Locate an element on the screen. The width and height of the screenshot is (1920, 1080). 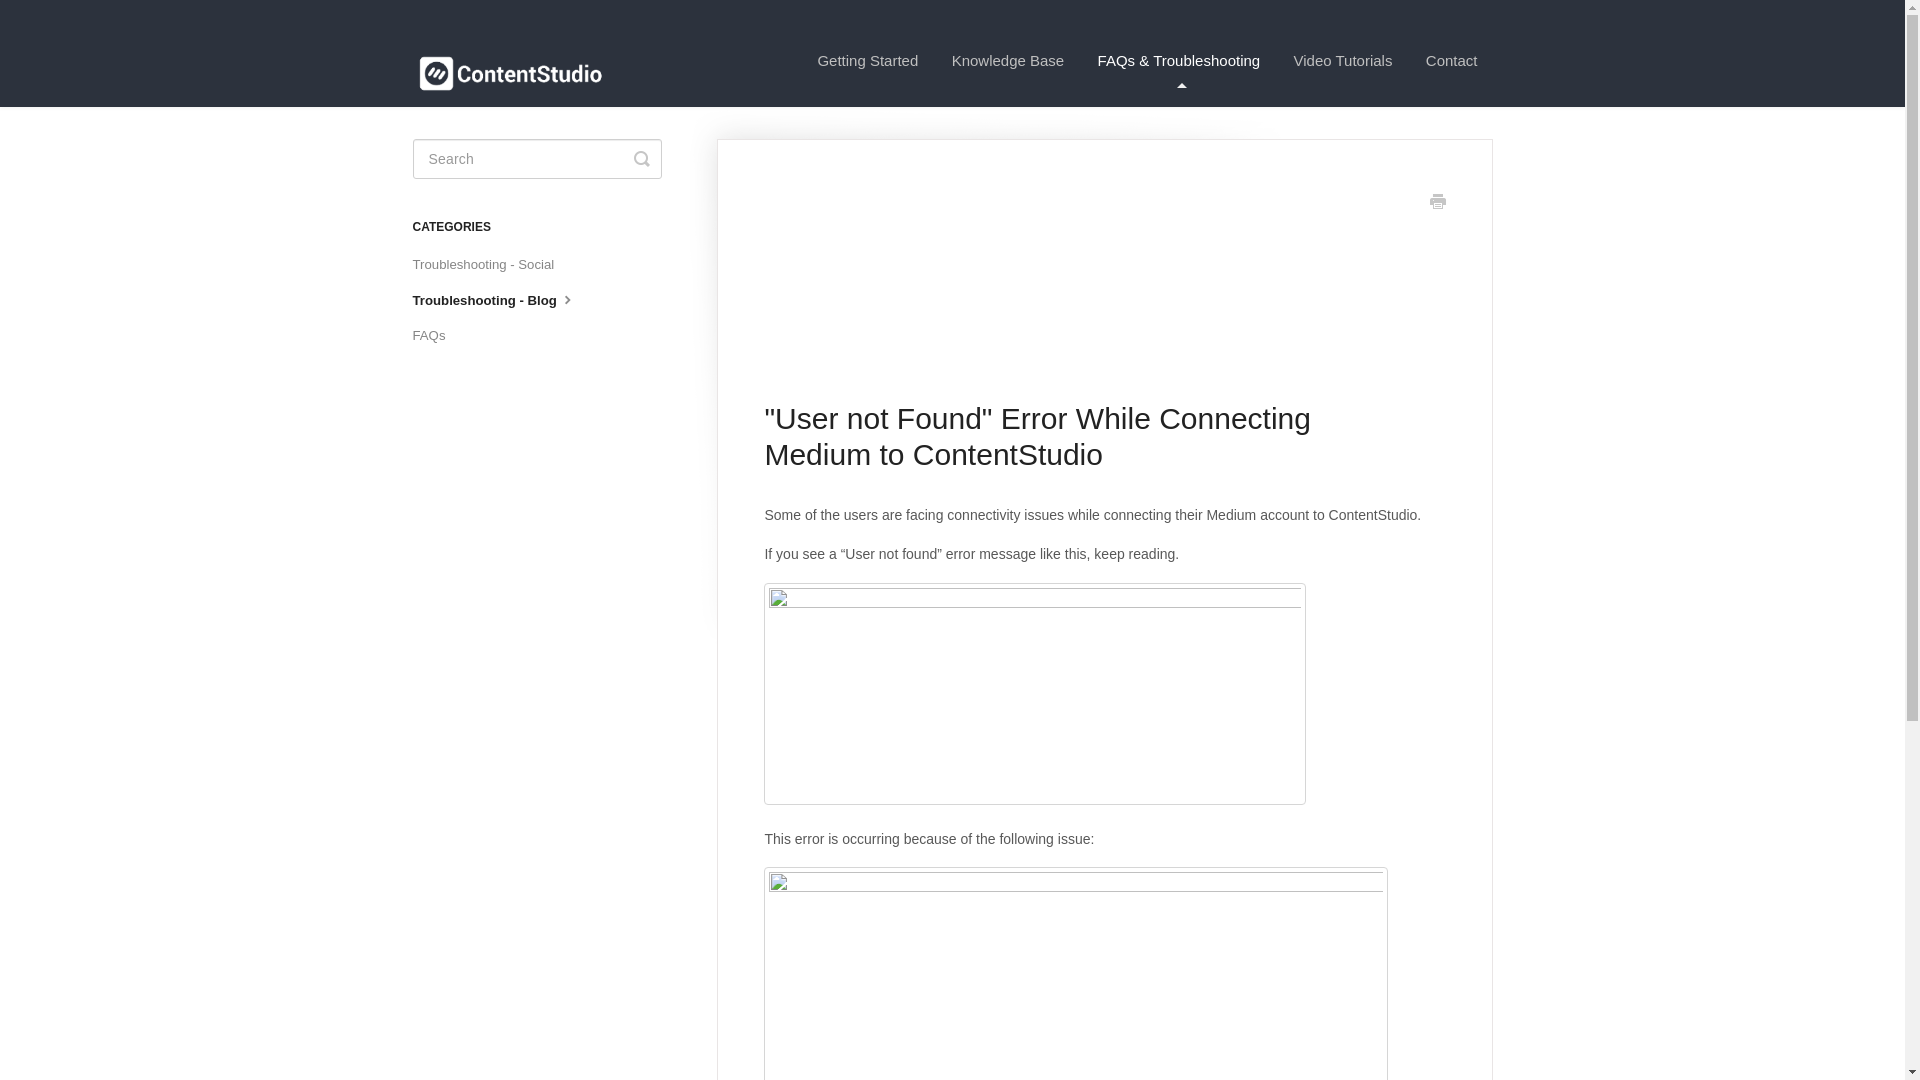
Troubleshooting - Social is located at coordinates (490, 264).